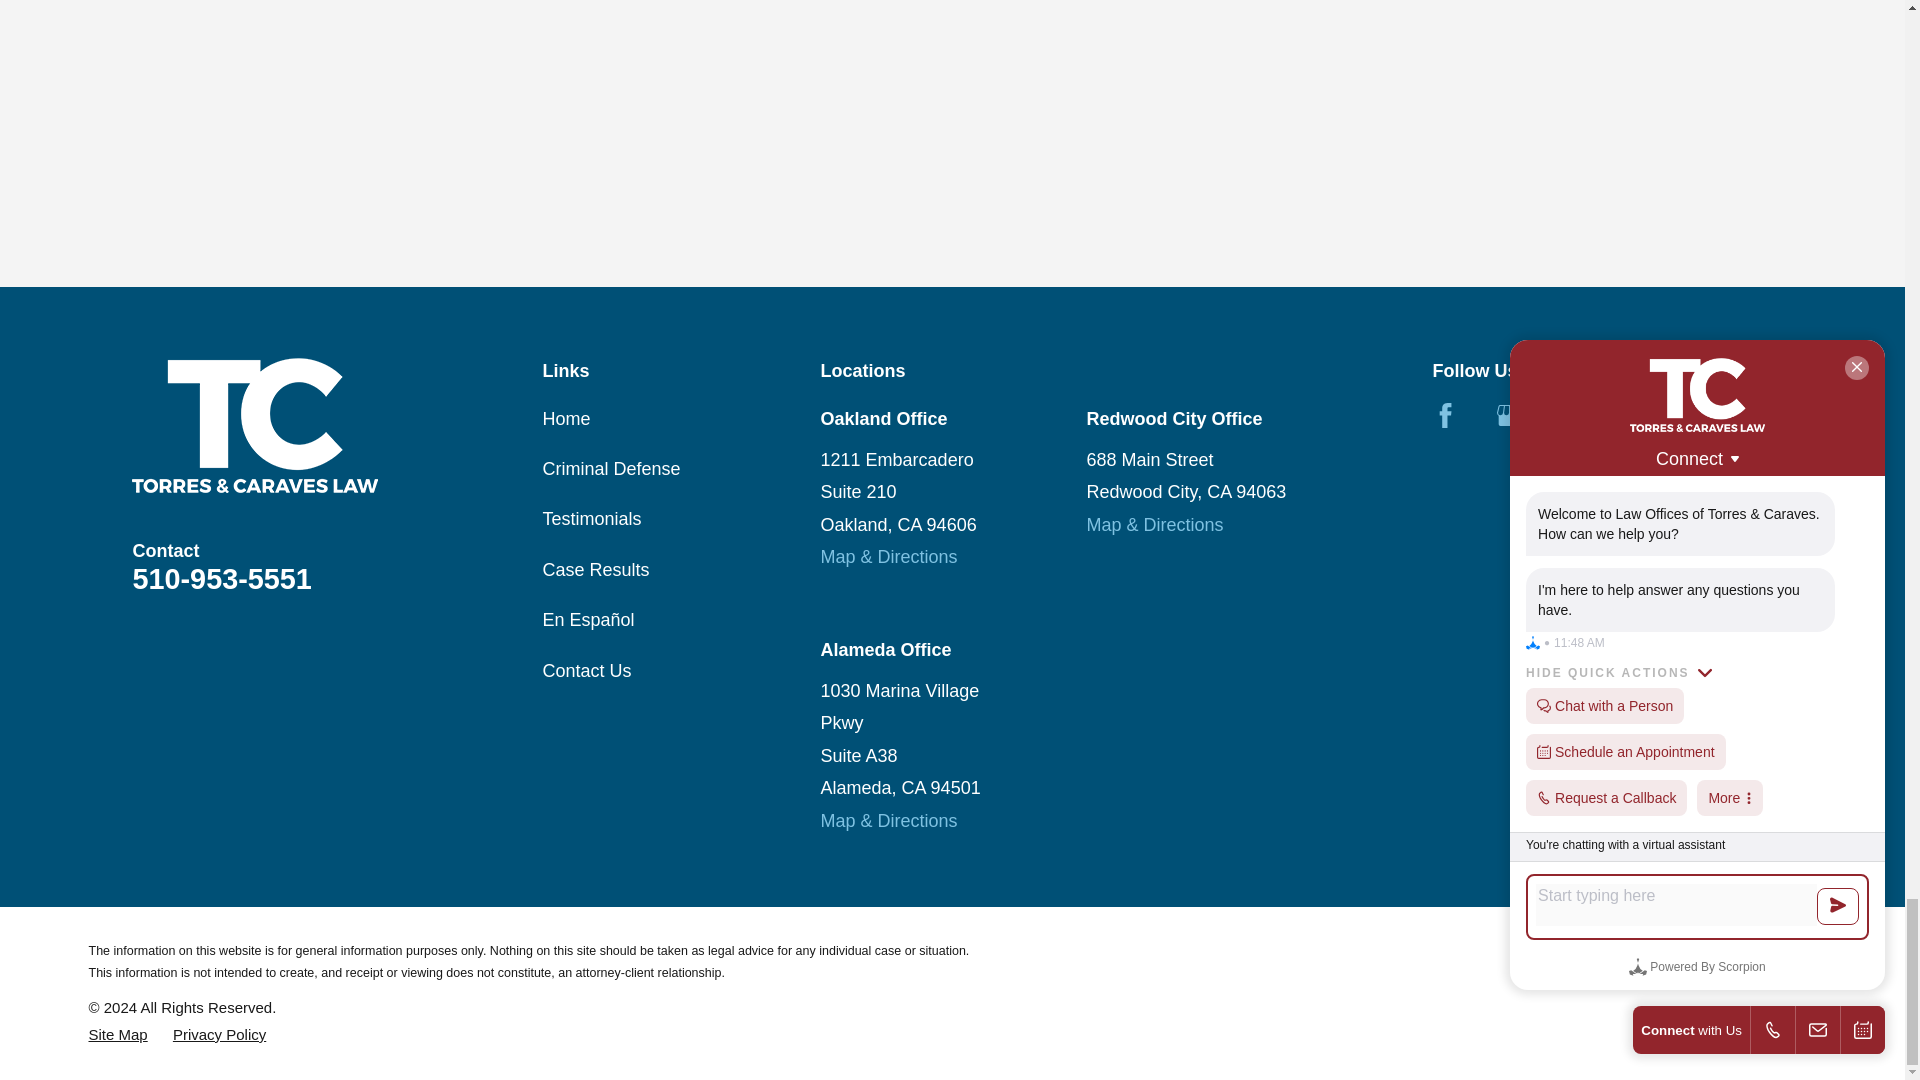 This screenshot has width=1920, height=1080. Describe the element at coordinates (1574, 414) in the screenshot. I see `Twitter` at that location.